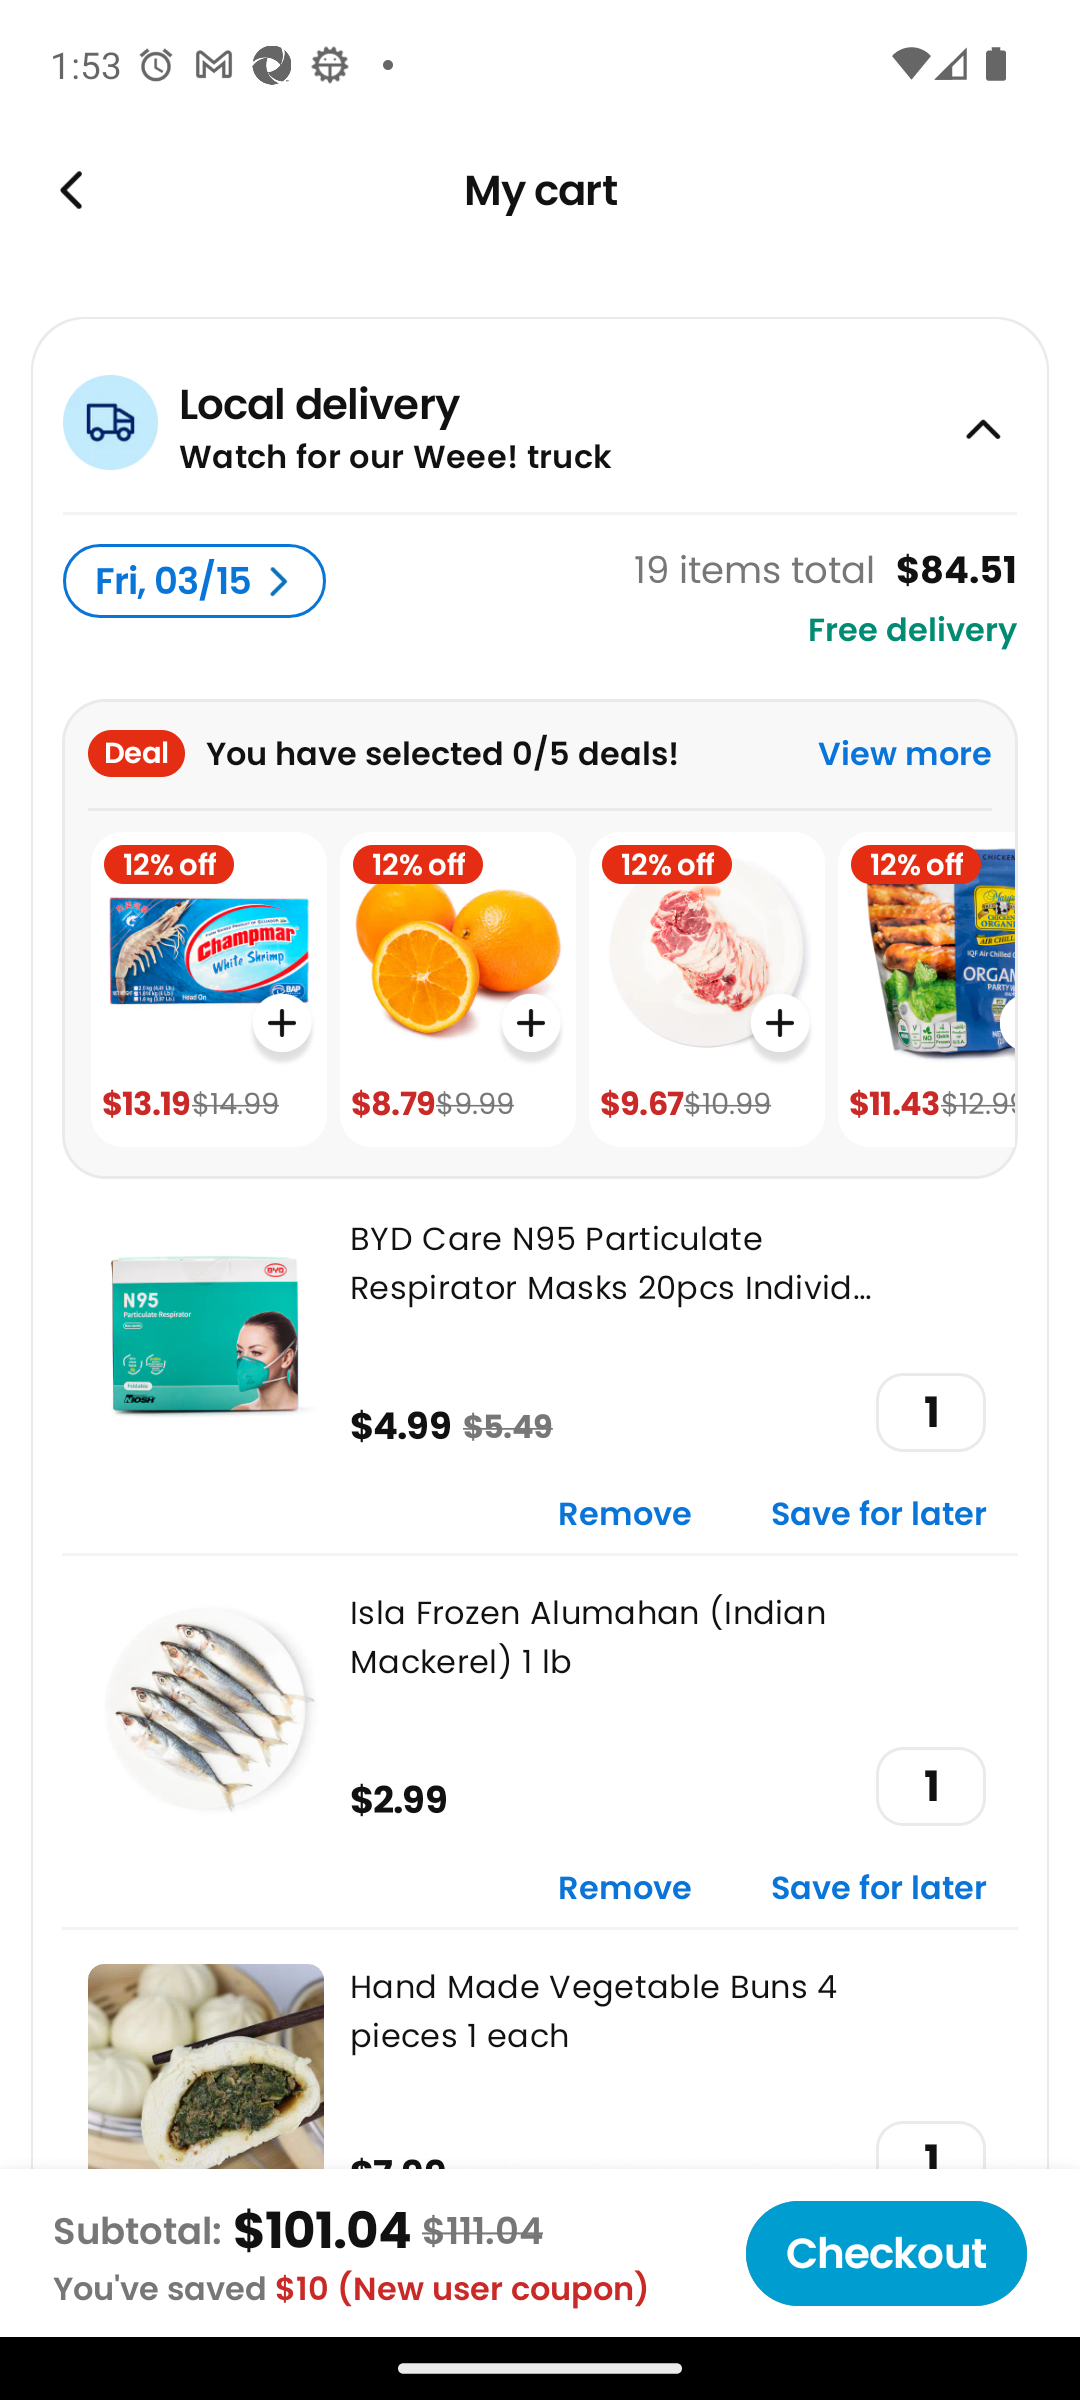 The image size is (1080, 2400). I want to click on Fri, 03/15, so click(194, 582).